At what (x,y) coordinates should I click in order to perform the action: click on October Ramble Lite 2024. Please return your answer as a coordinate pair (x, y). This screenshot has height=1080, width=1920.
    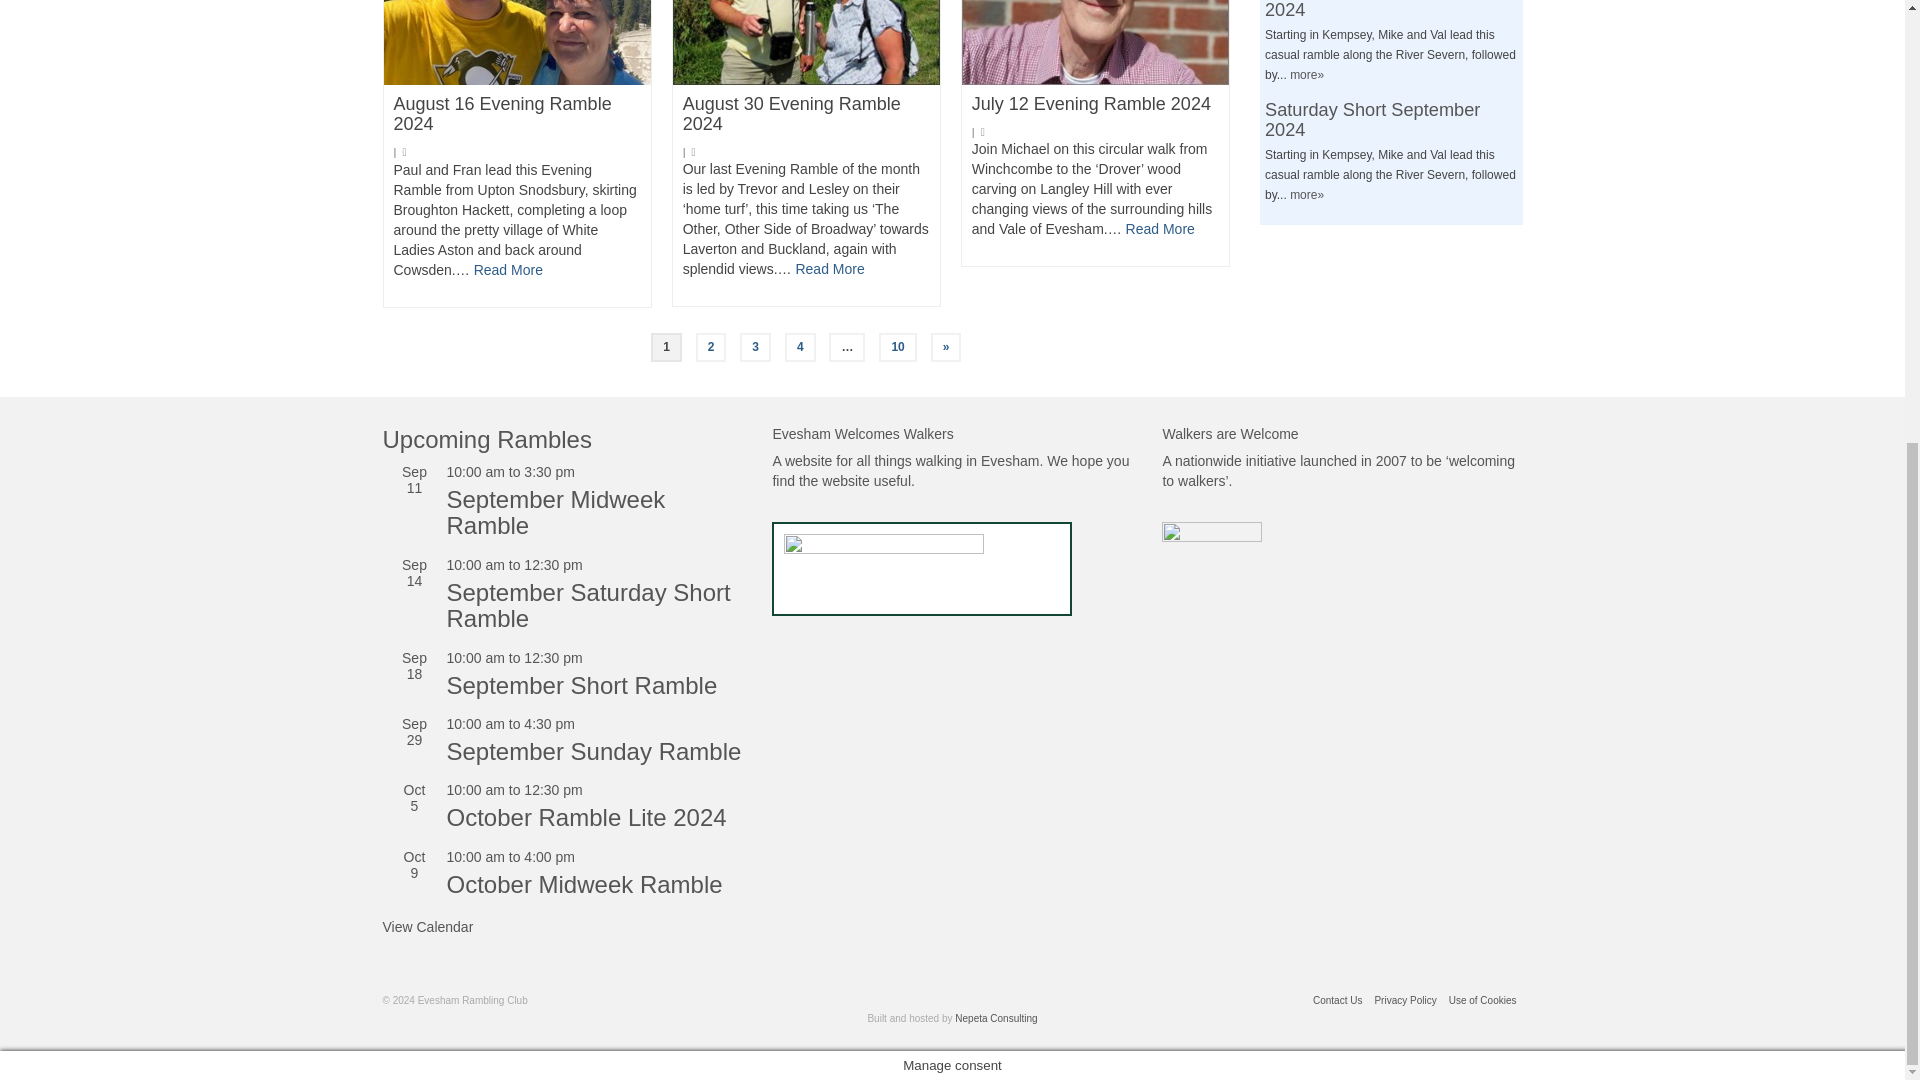
    Looking at the image, I should click on (585, 816).